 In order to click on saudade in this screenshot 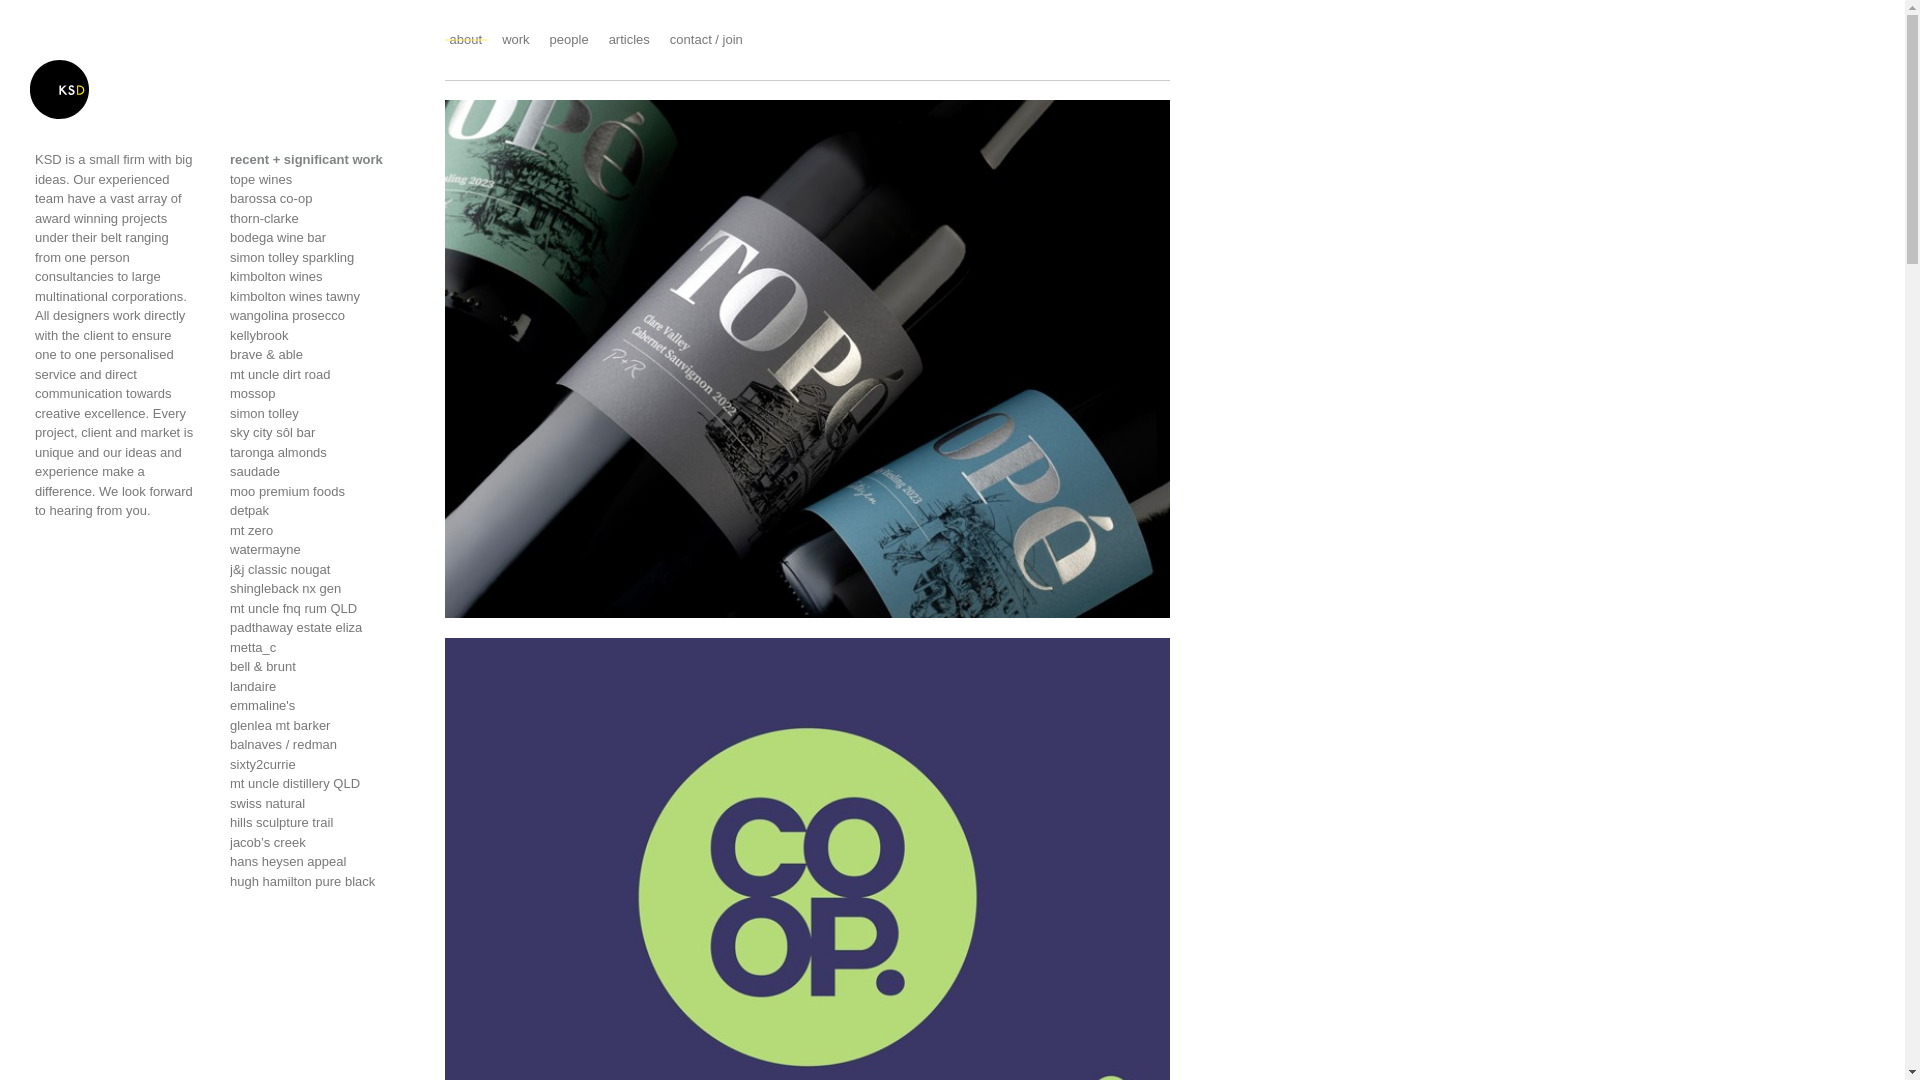, I will do `click(320, 472)`.